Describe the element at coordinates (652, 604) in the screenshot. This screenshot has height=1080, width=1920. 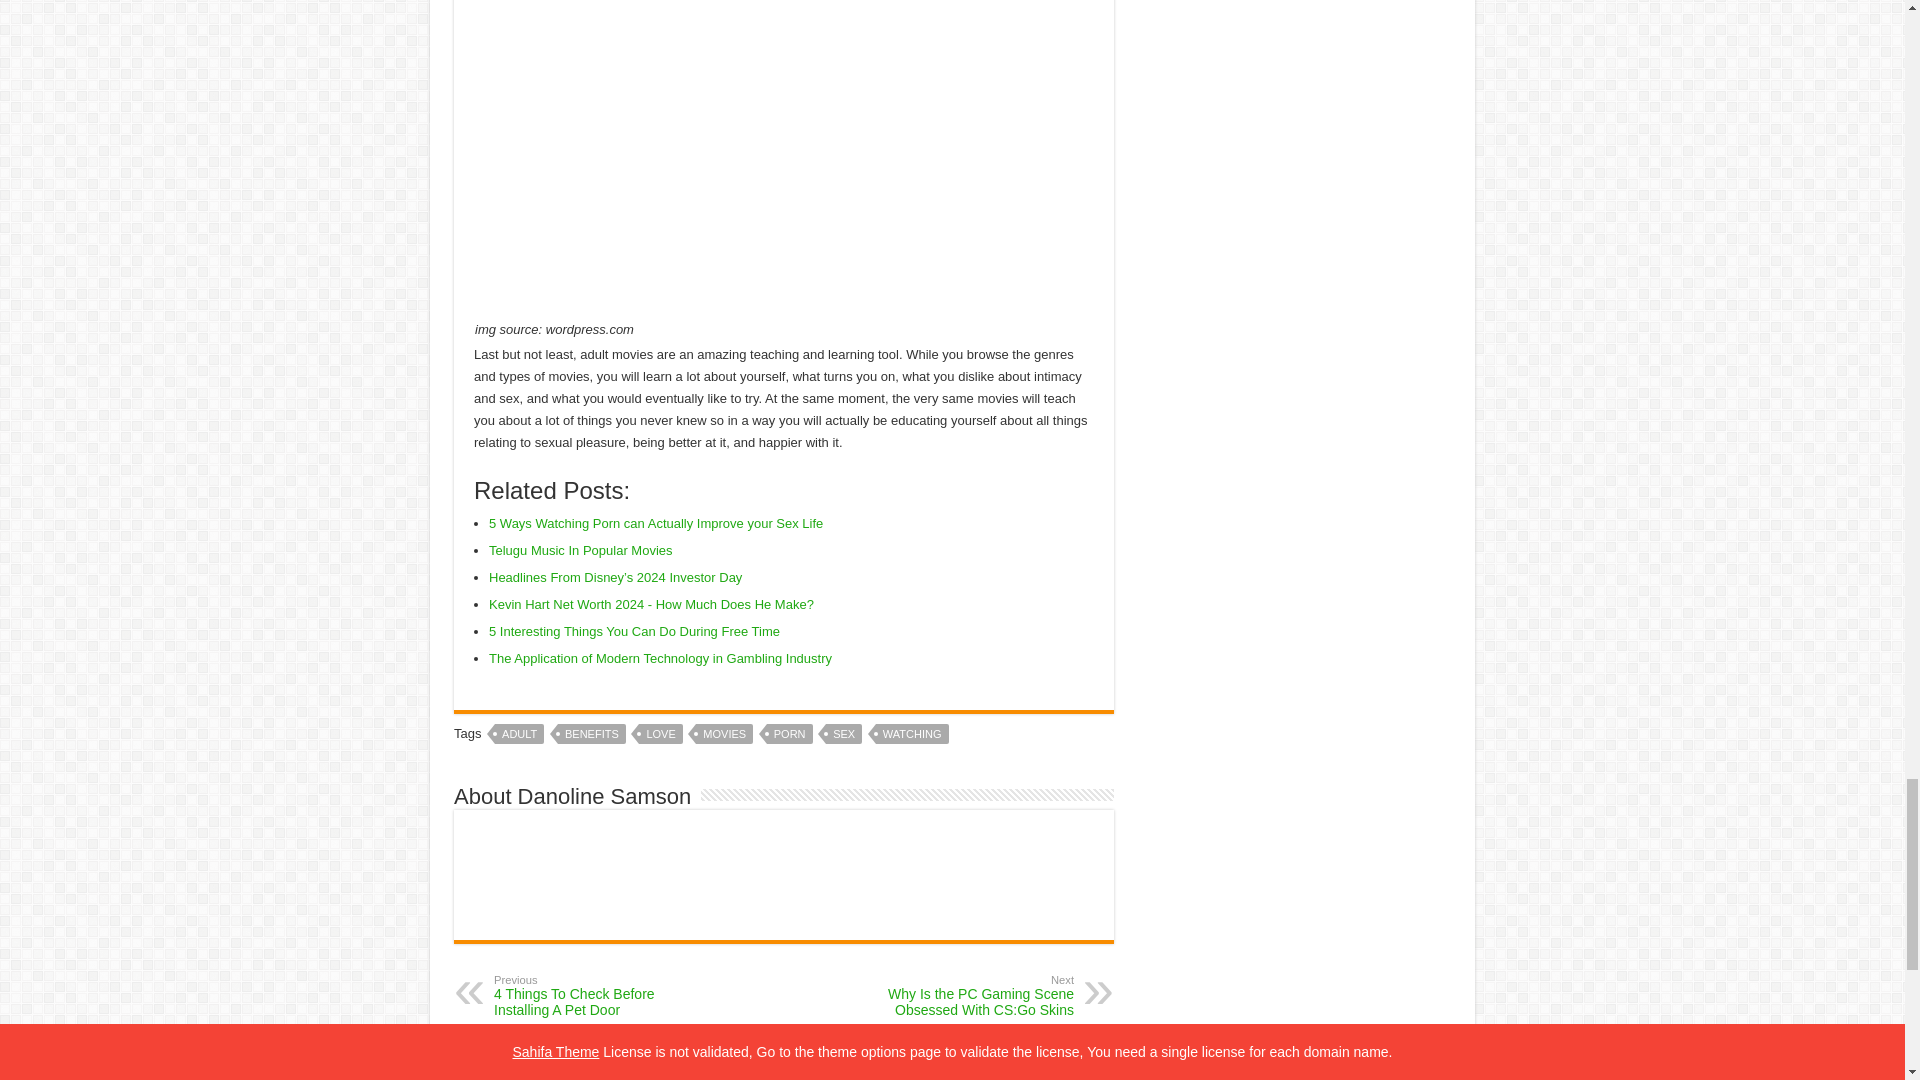
I see `Kevin Hart Net Worth 2024 - How Much Does He Make?` at that location.